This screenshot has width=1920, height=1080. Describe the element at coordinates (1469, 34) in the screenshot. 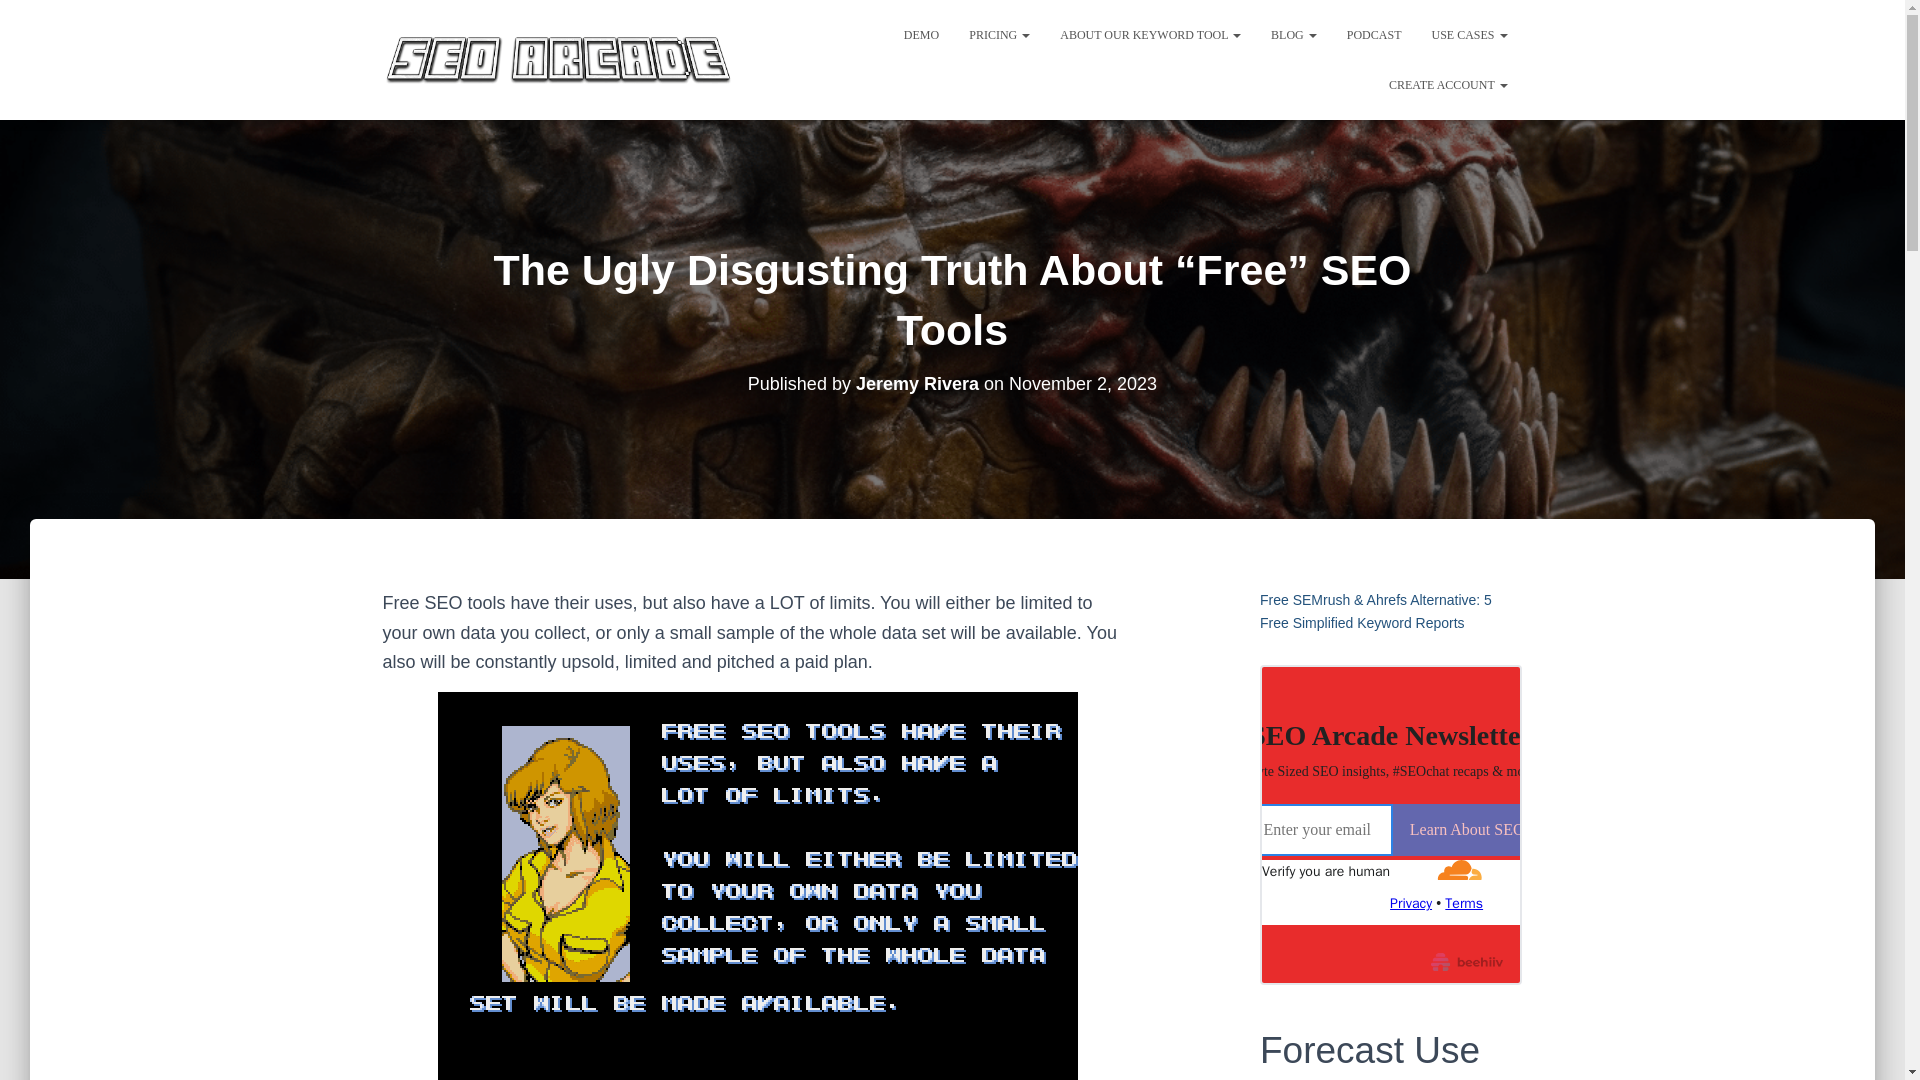

I see `USE CASES` at that location.